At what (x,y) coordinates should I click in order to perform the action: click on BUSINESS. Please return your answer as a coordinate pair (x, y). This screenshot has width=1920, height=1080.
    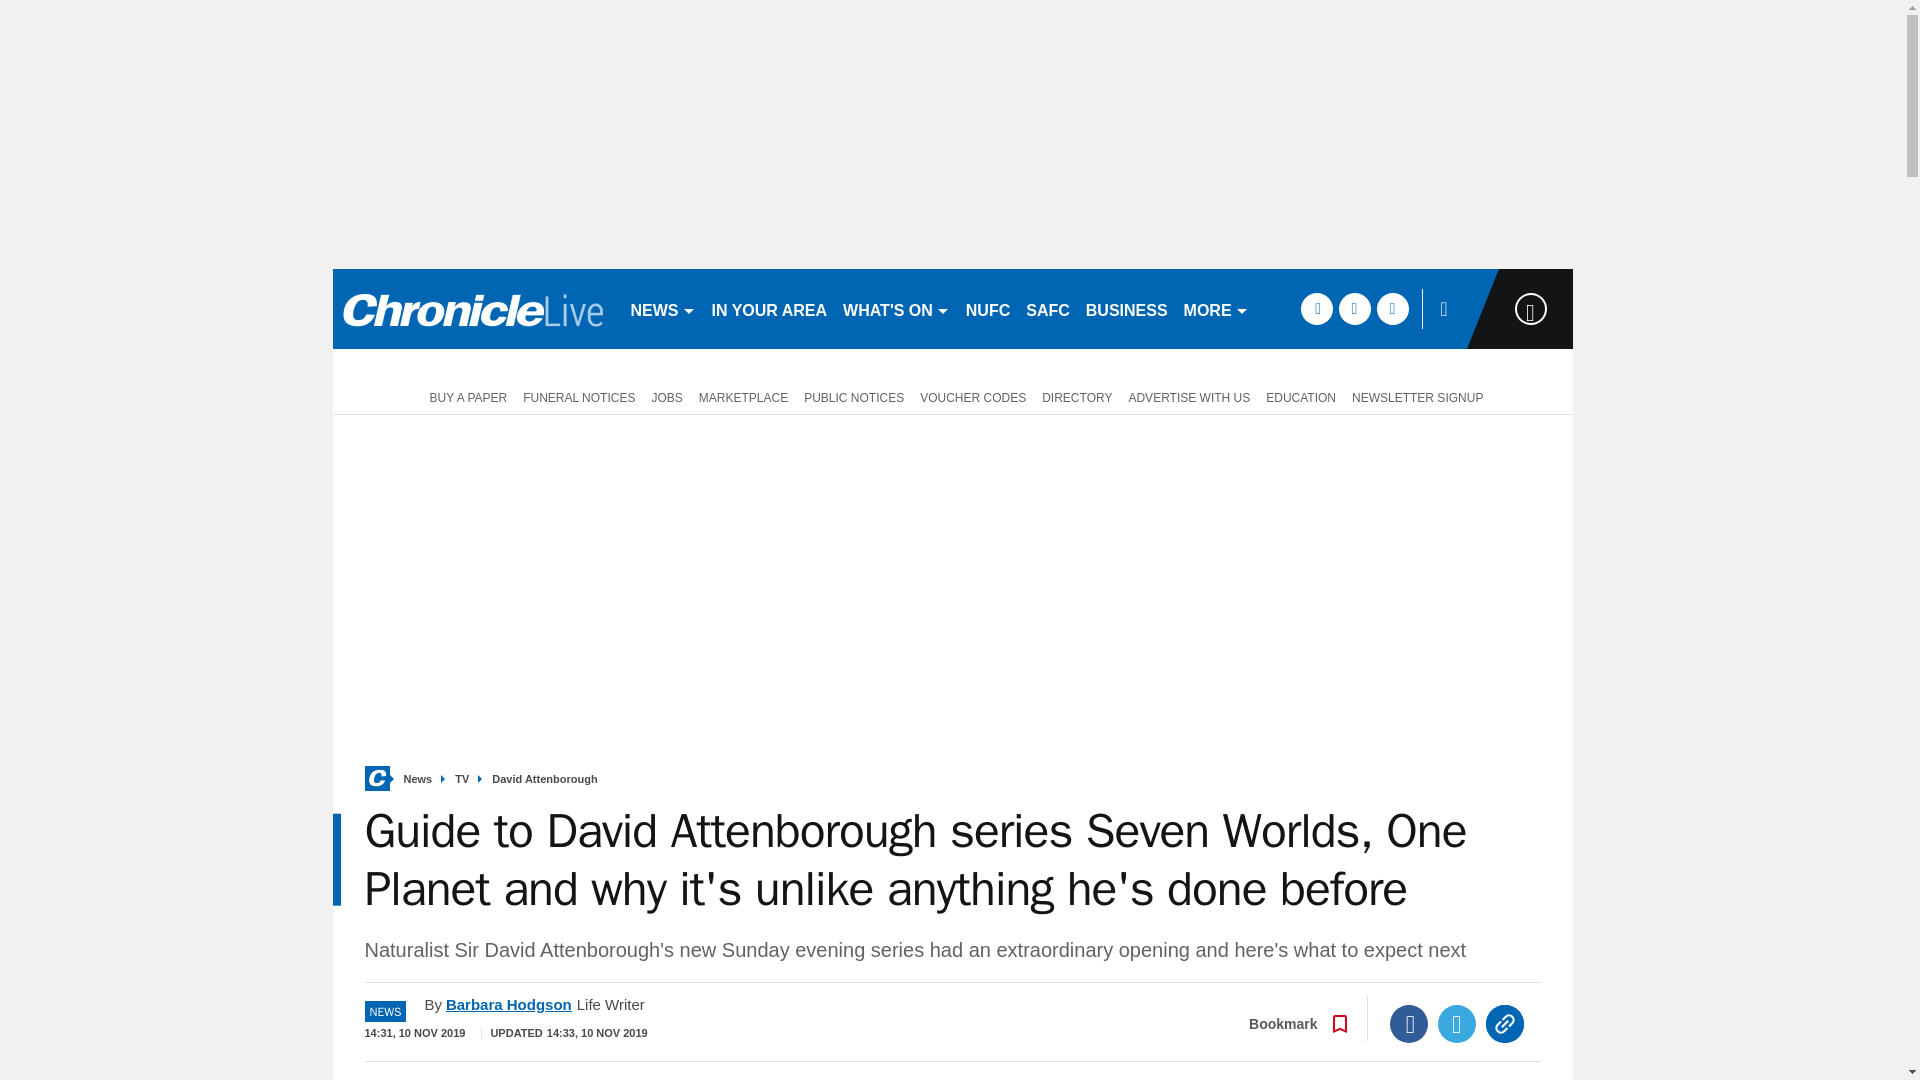
    Looking at the image, I should click on (1126, 308).